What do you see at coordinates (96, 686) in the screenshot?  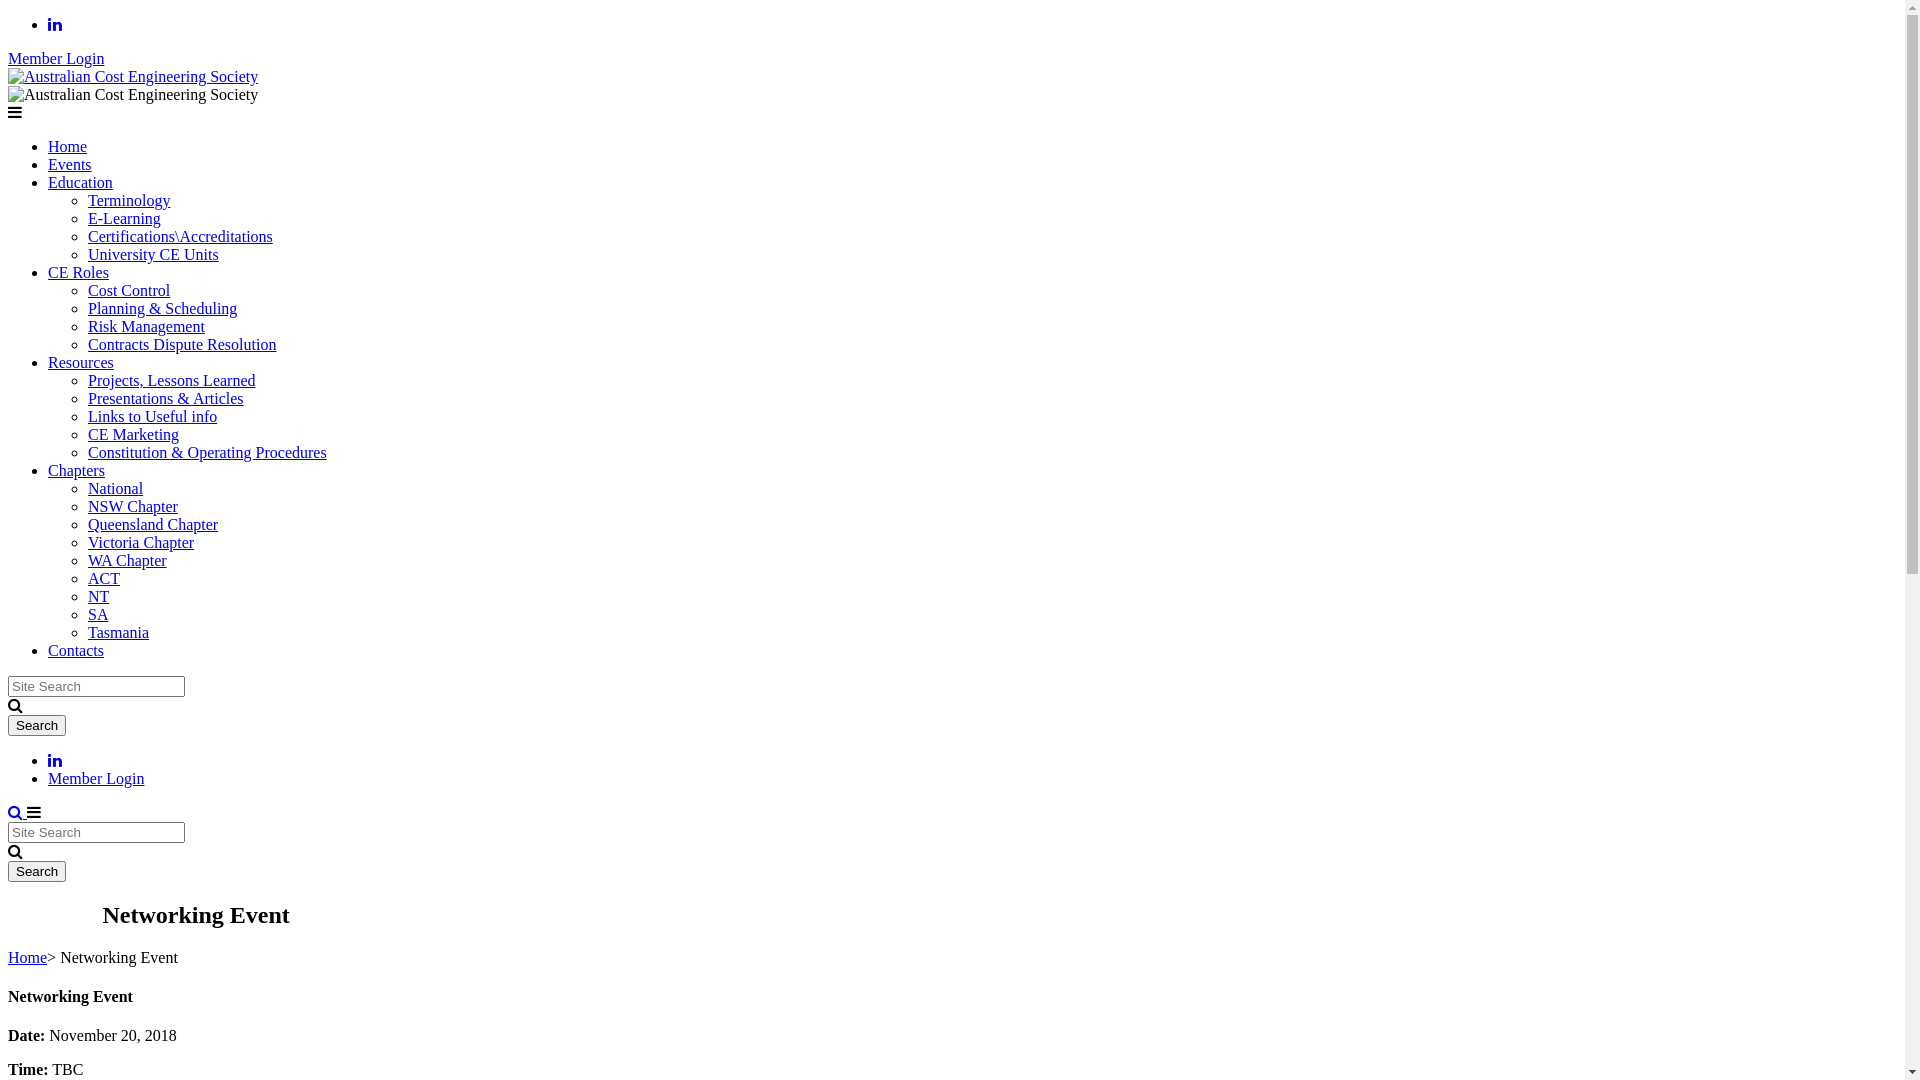 I see `Search for:` at bounding box center [96, 686].